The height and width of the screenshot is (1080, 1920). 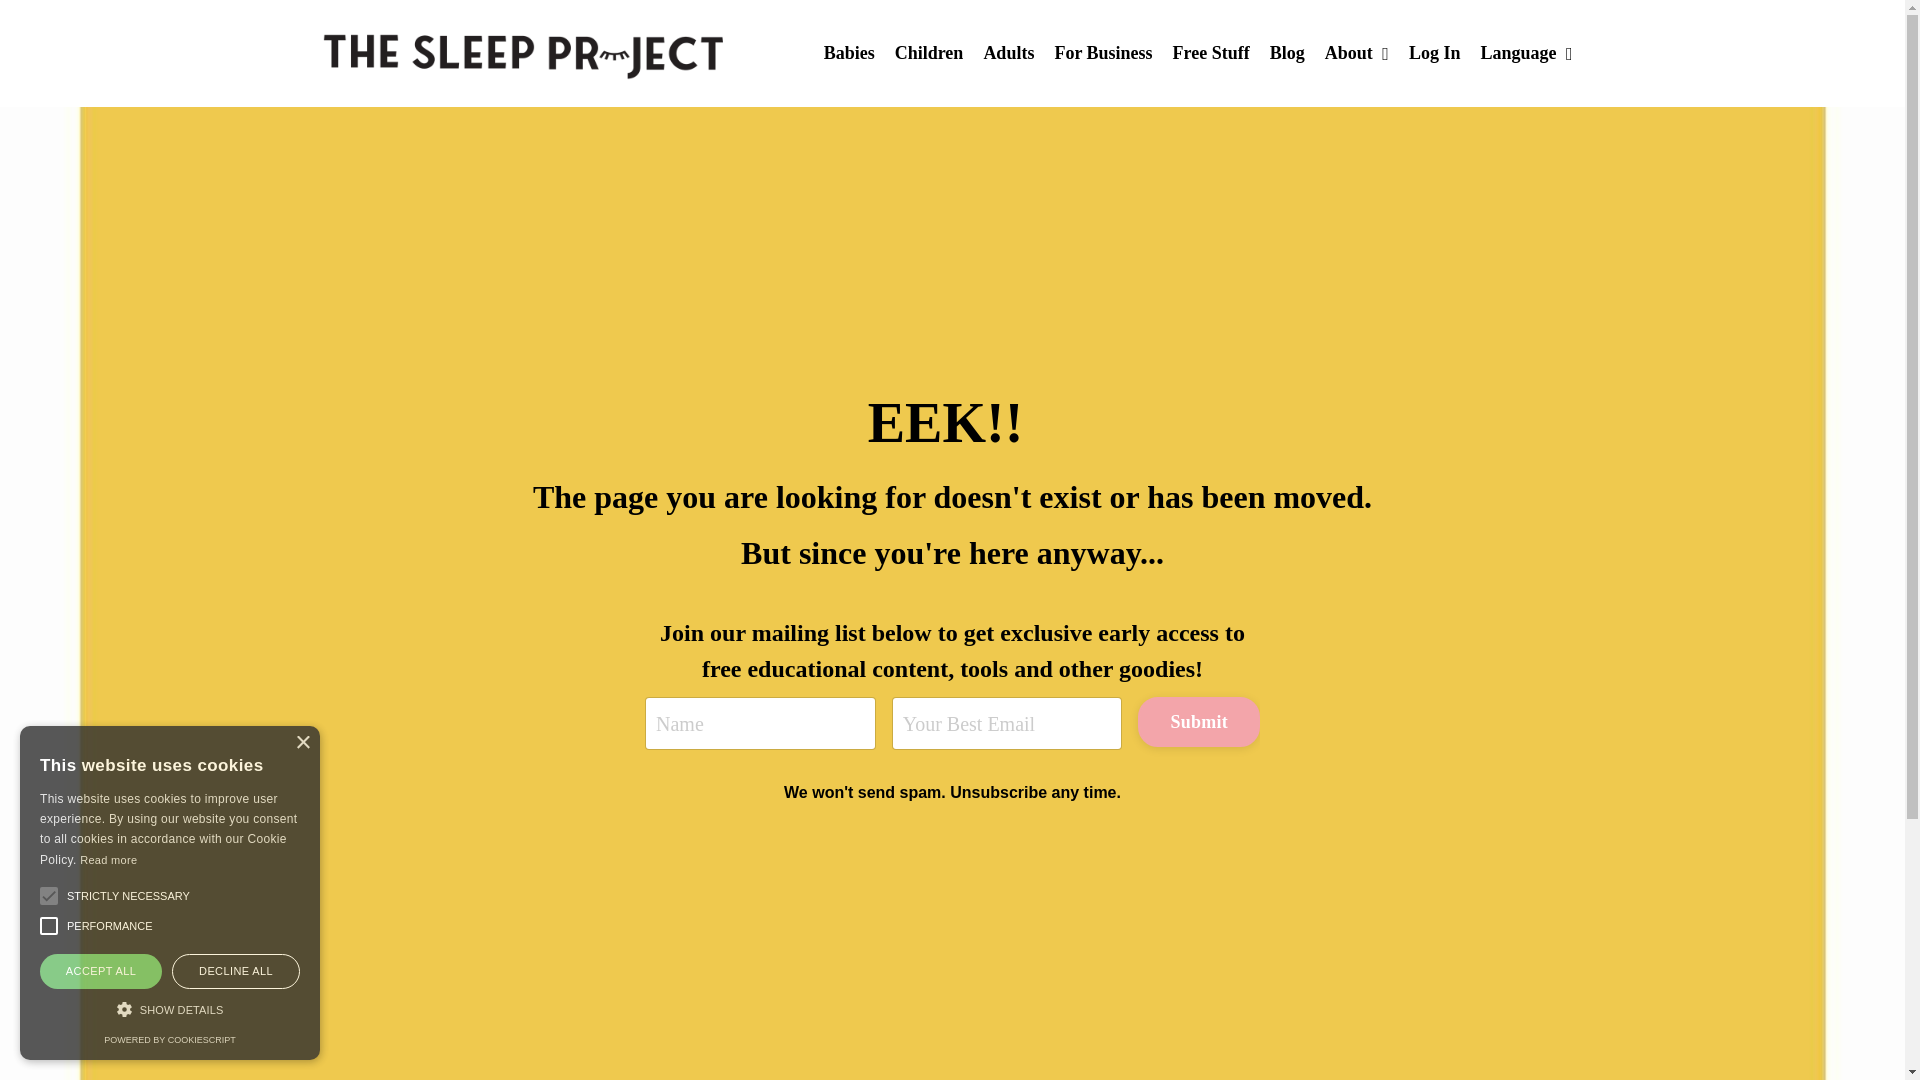 I want to click on About, so click(x=1356, y=53).